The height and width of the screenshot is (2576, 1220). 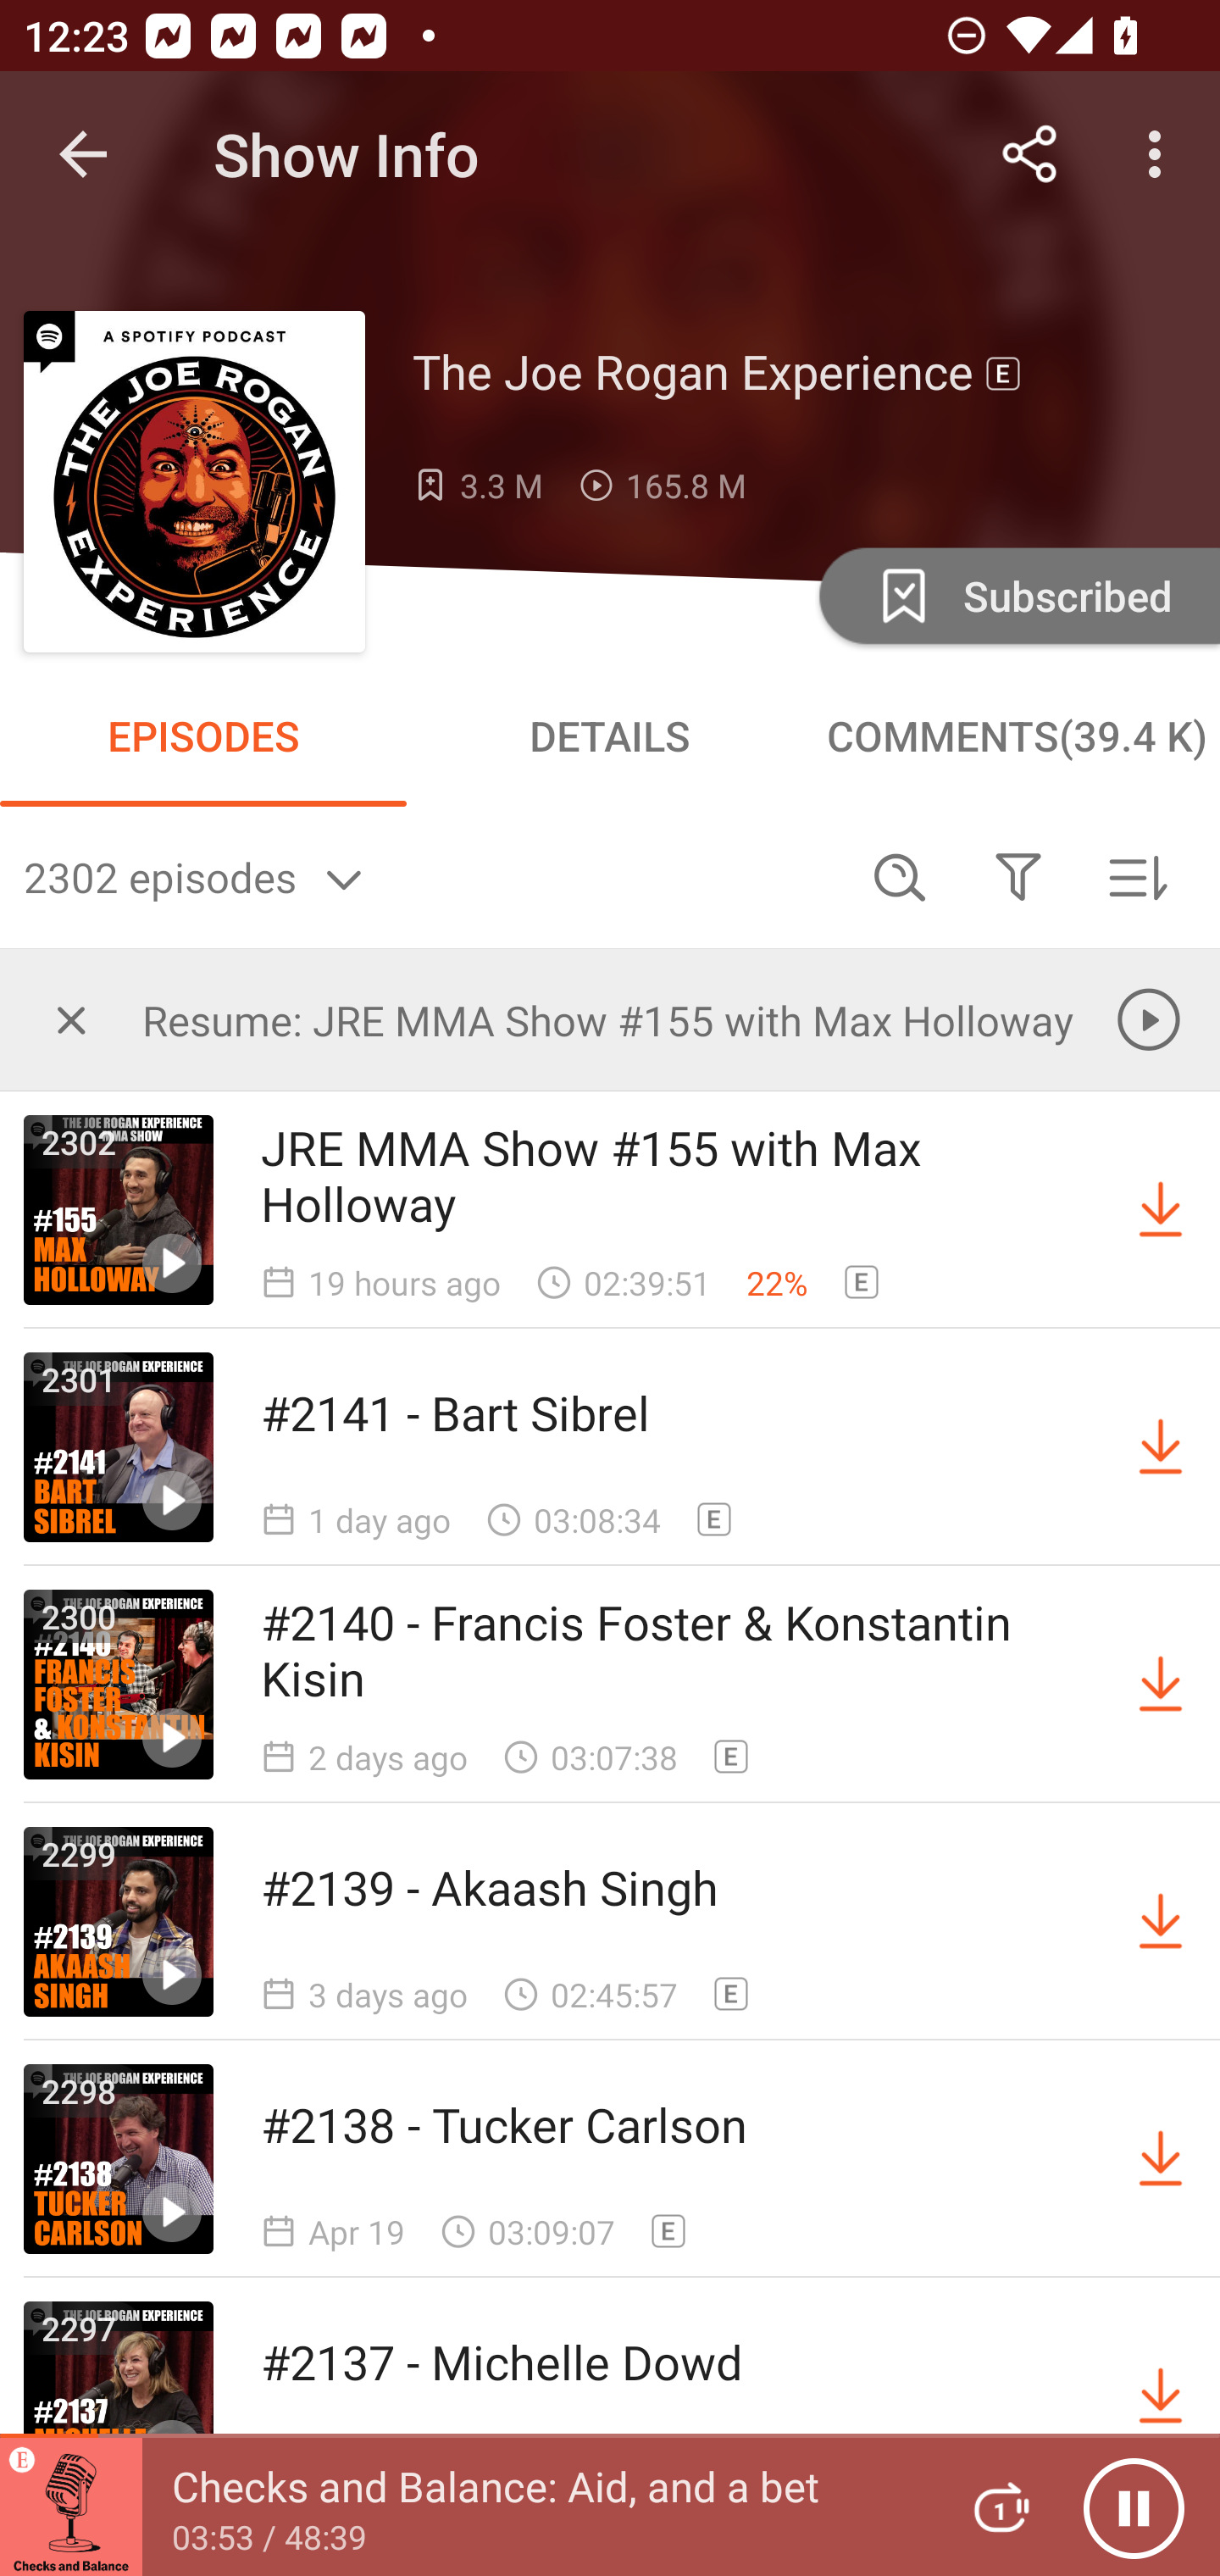 What do you see at coordinates (464, 2507) in the screenshot?
I see `Checks and Balance: Aid, and a bet 03:53 / 48:39` at bounding box center [464, 2507].